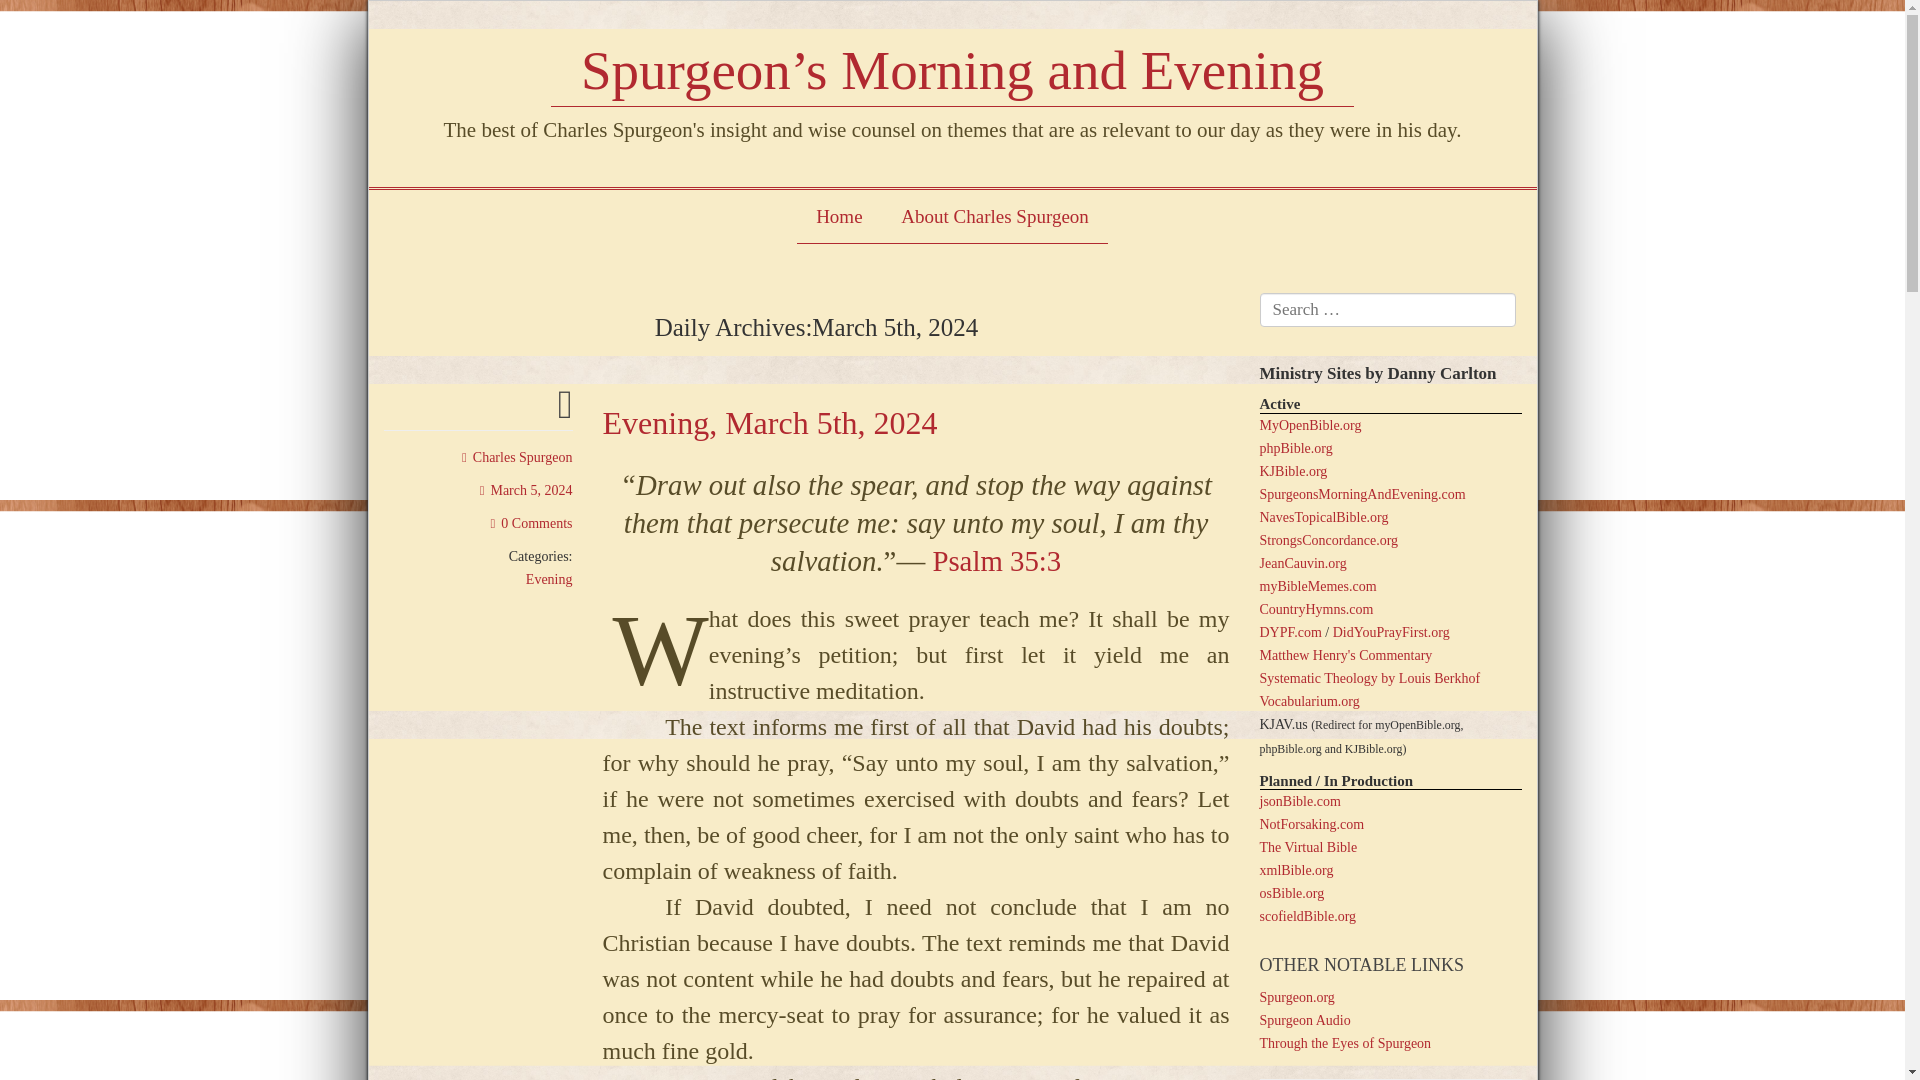 This screenshot has height=1080, width=1920. Describe the element at coordinates (1346, 656) in the screenshot. I see `Matthew Henry's Commentary` at that location.